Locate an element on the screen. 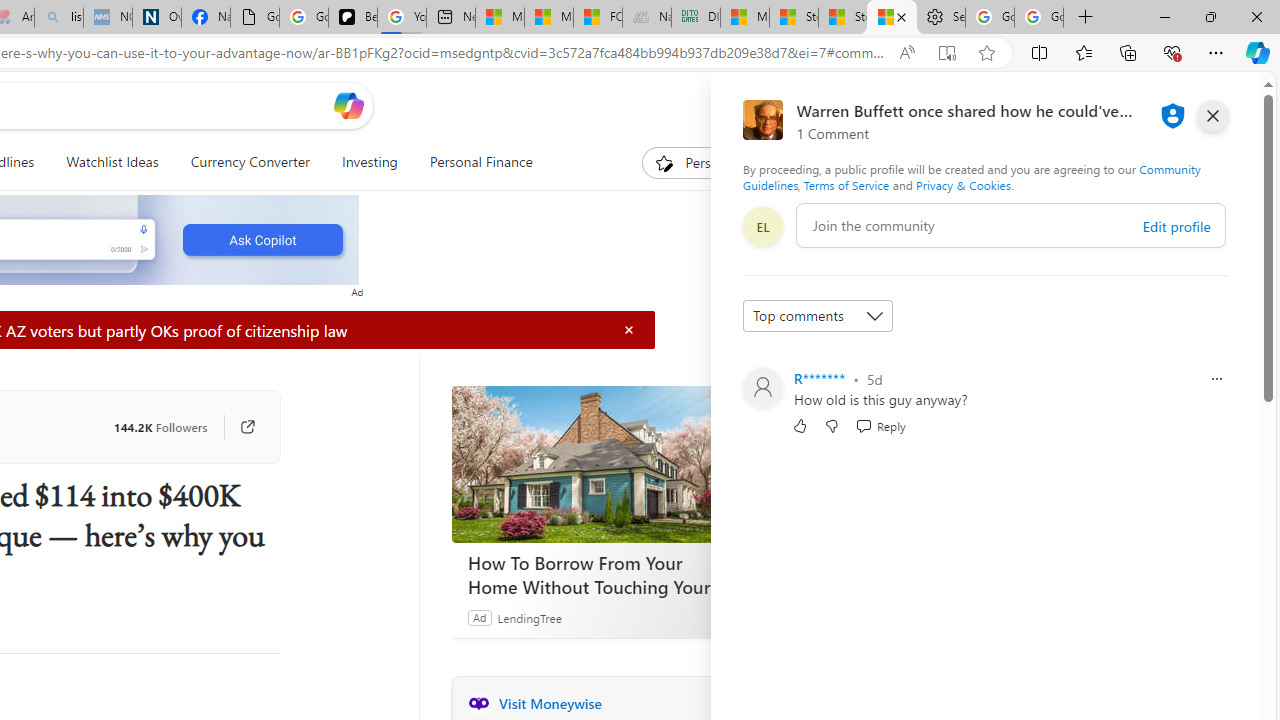 The image size is (1280, 720). Privacy & Cookies is located at coordinates (964, 184).